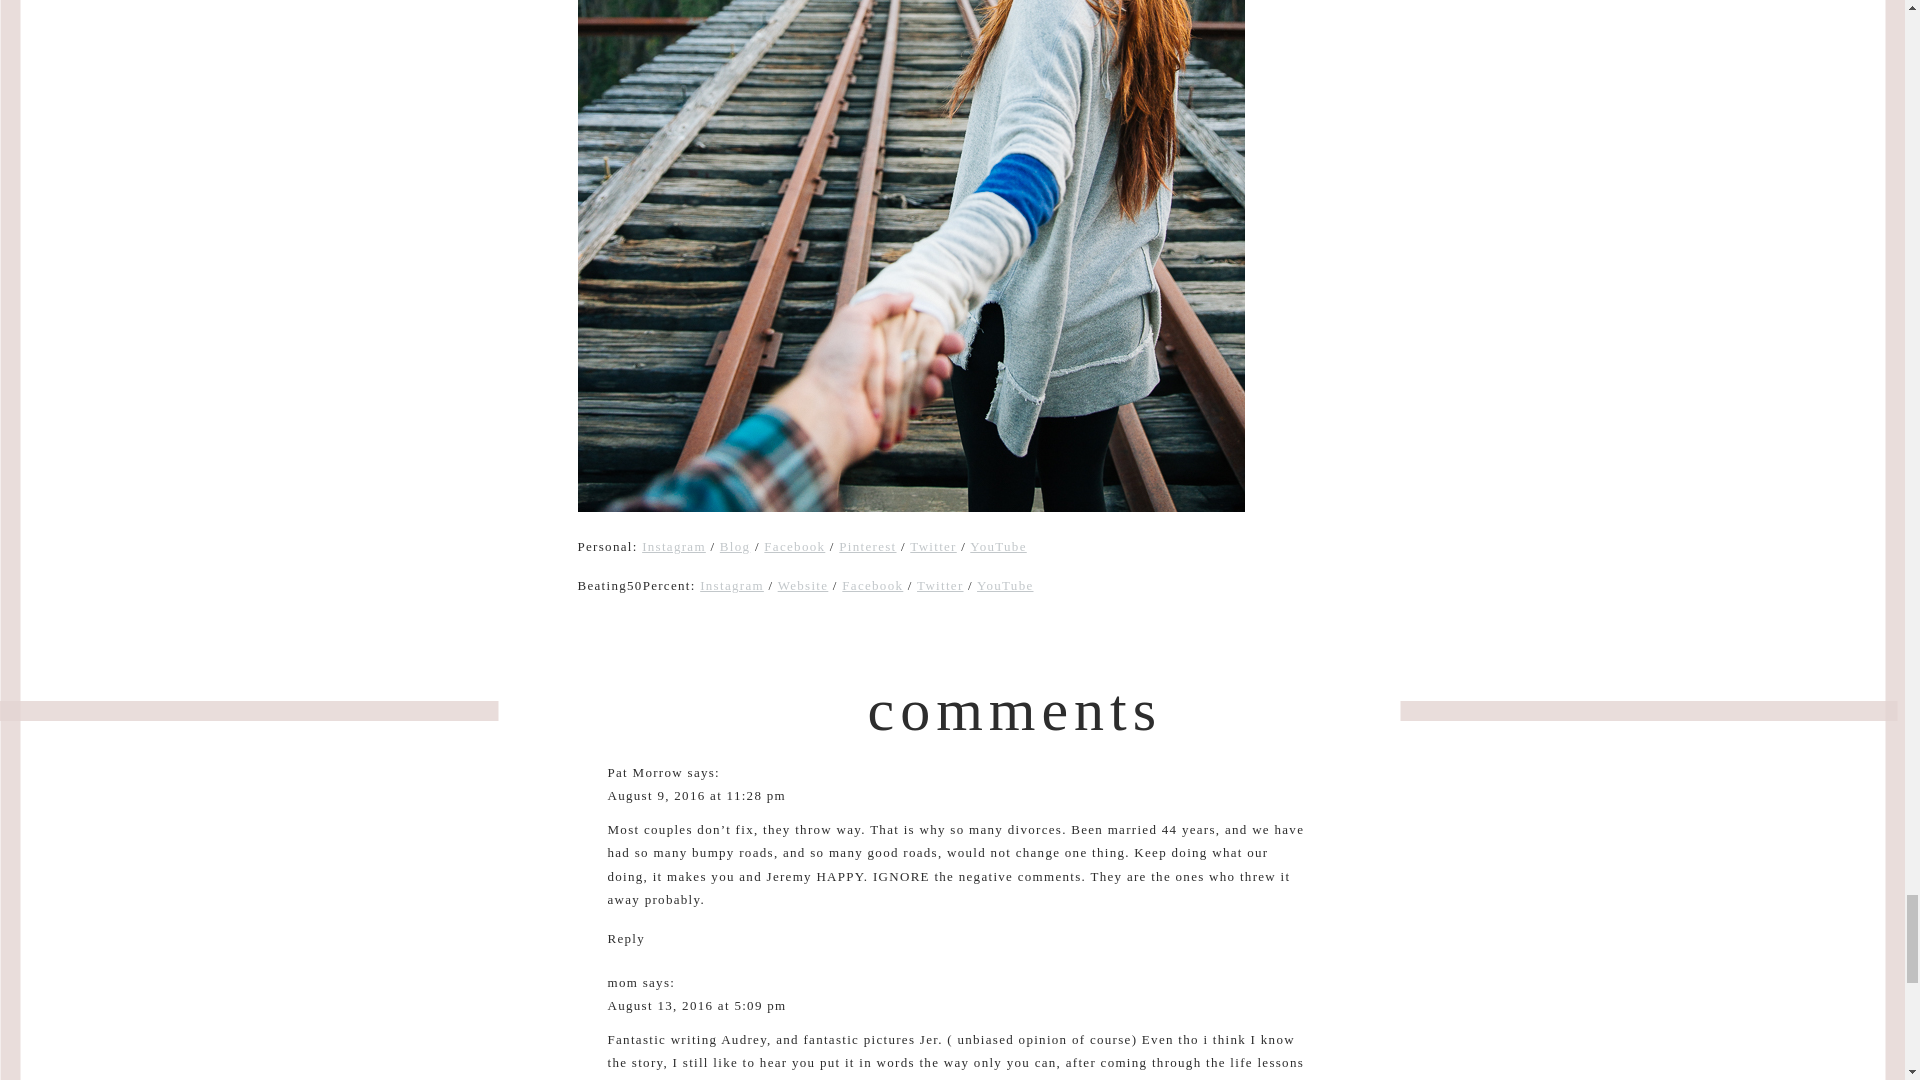 The width and height of the screenshot is (1920, 1080). Describe the element at coordinates (696, 796) in the screenshot. I see `August 9, 2016 at 11:28 pm` at that location.